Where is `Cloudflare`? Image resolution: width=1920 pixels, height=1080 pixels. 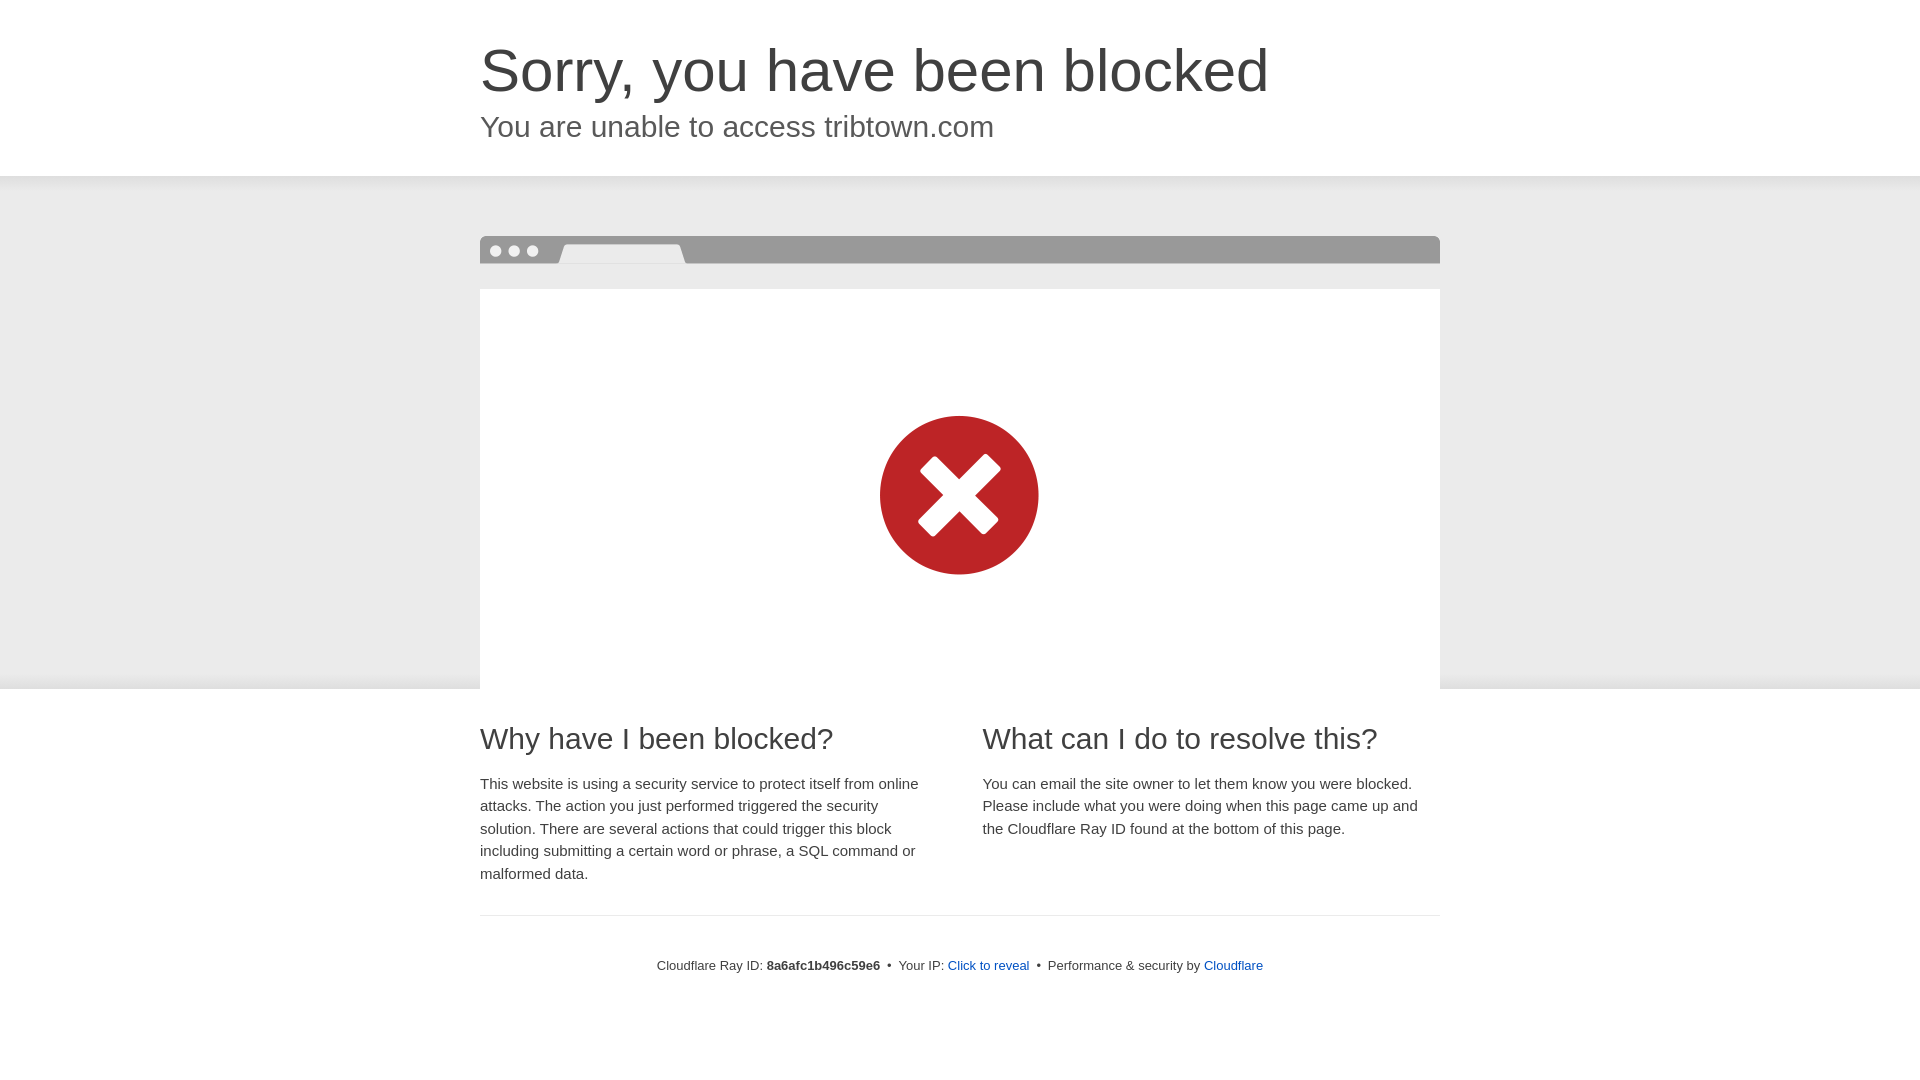
Cloudflare is located at coordinates (1233, 965).